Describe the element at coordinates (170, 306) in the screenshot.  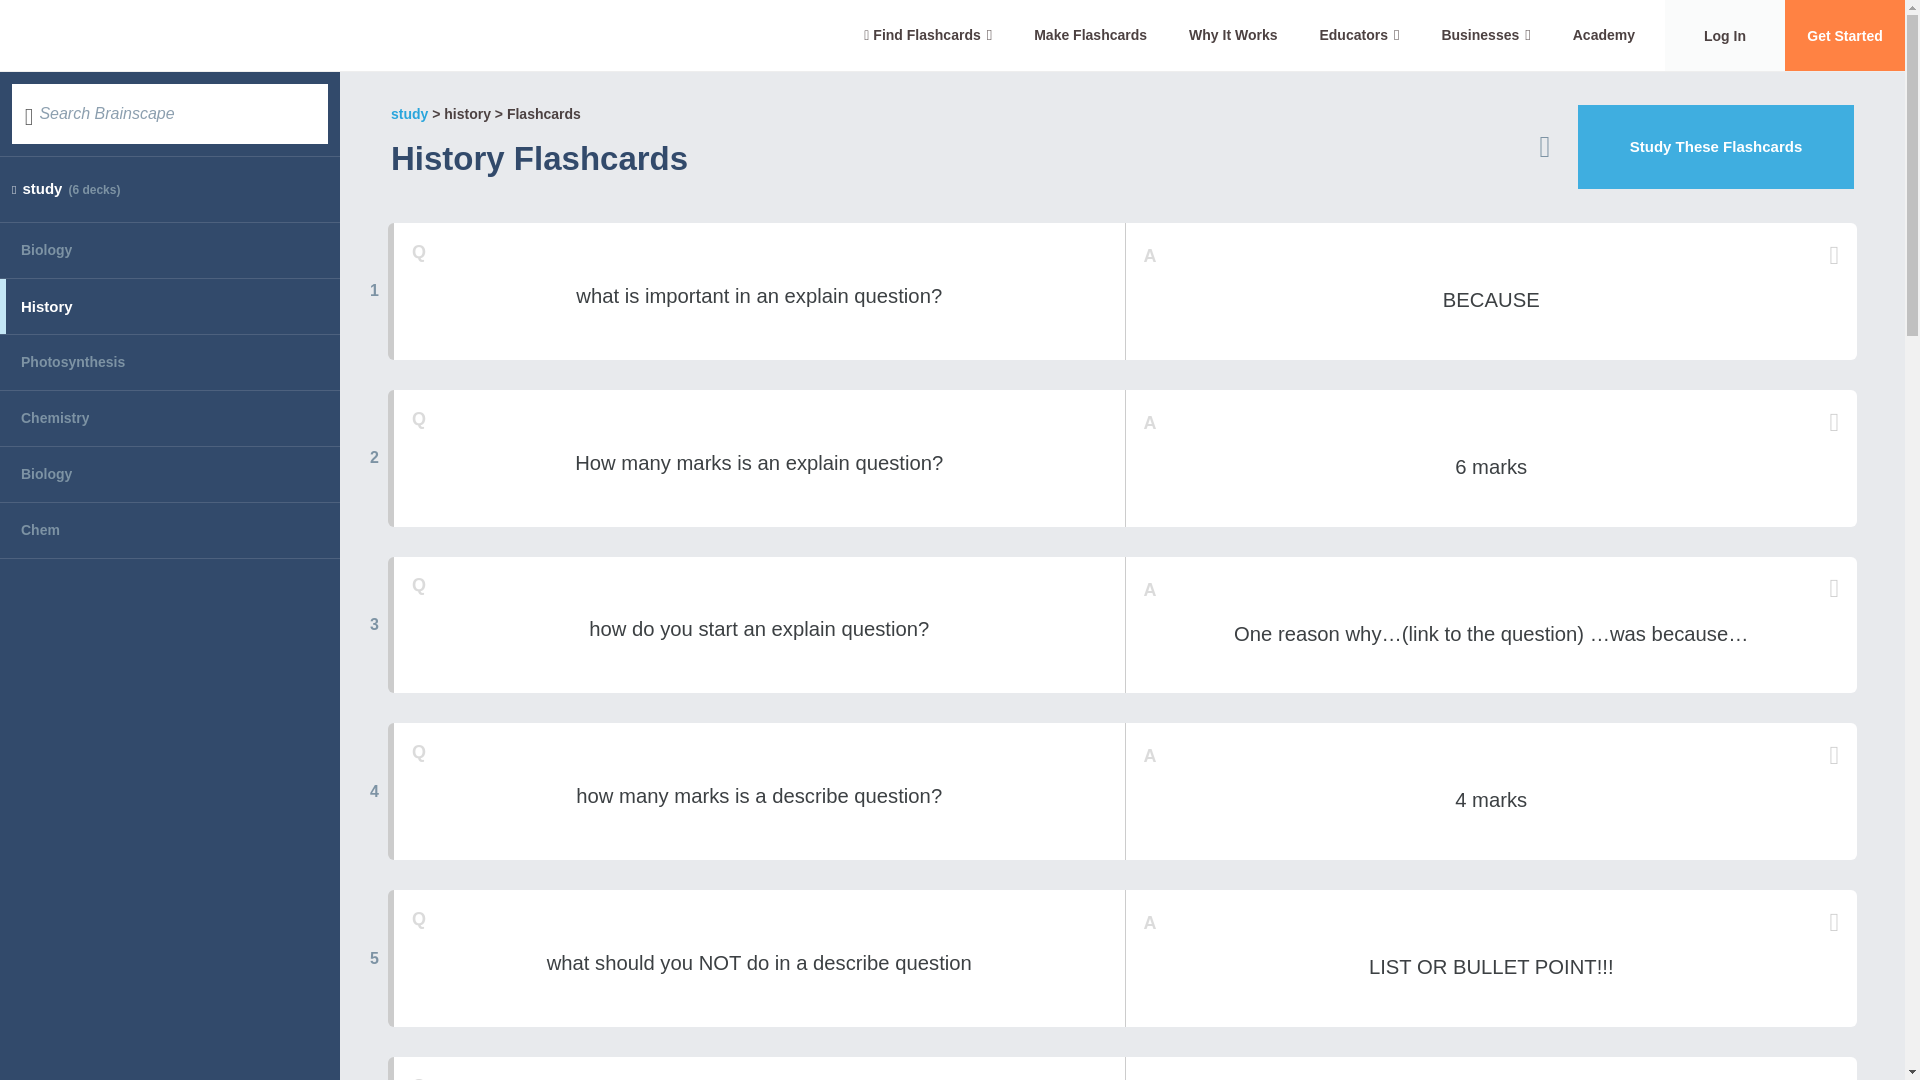
I see `History` at that location.